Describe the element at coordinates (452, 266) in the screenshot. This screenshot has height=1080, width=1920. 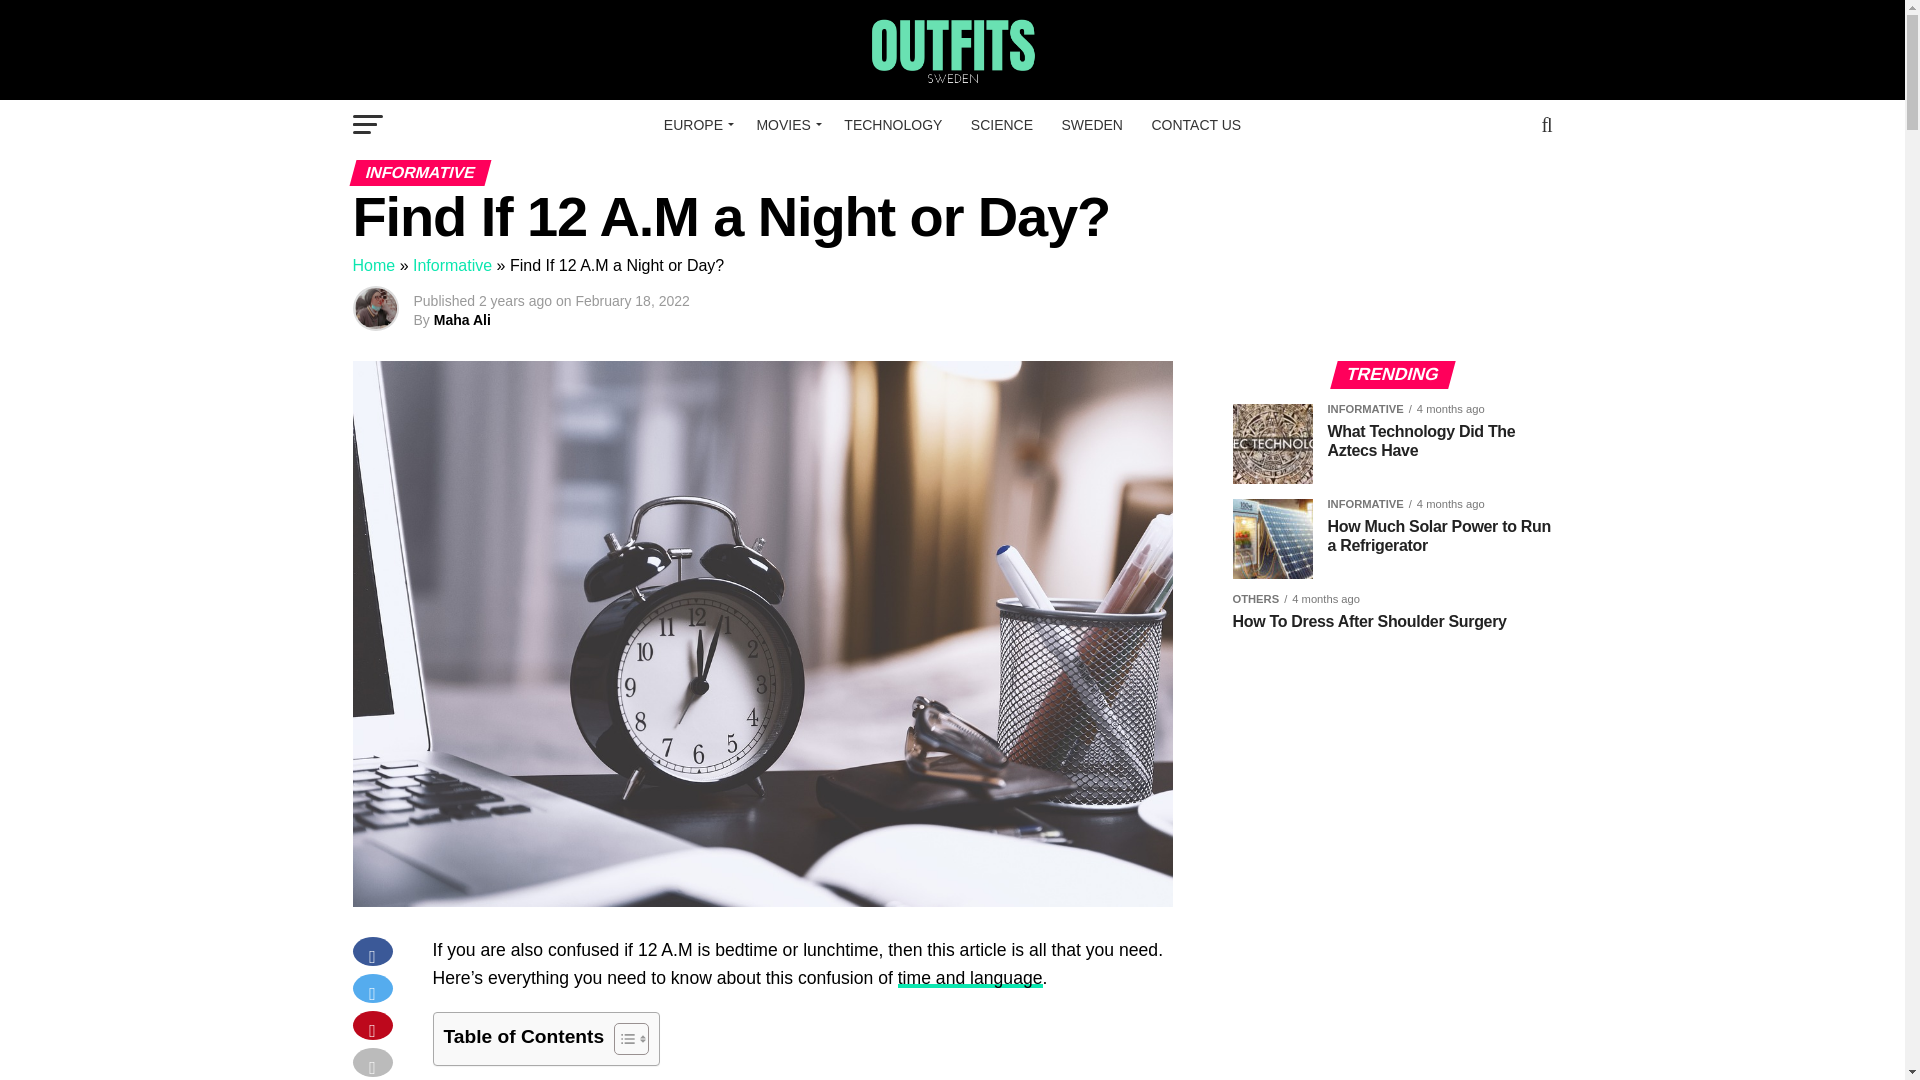
I see `Informative` at that location.